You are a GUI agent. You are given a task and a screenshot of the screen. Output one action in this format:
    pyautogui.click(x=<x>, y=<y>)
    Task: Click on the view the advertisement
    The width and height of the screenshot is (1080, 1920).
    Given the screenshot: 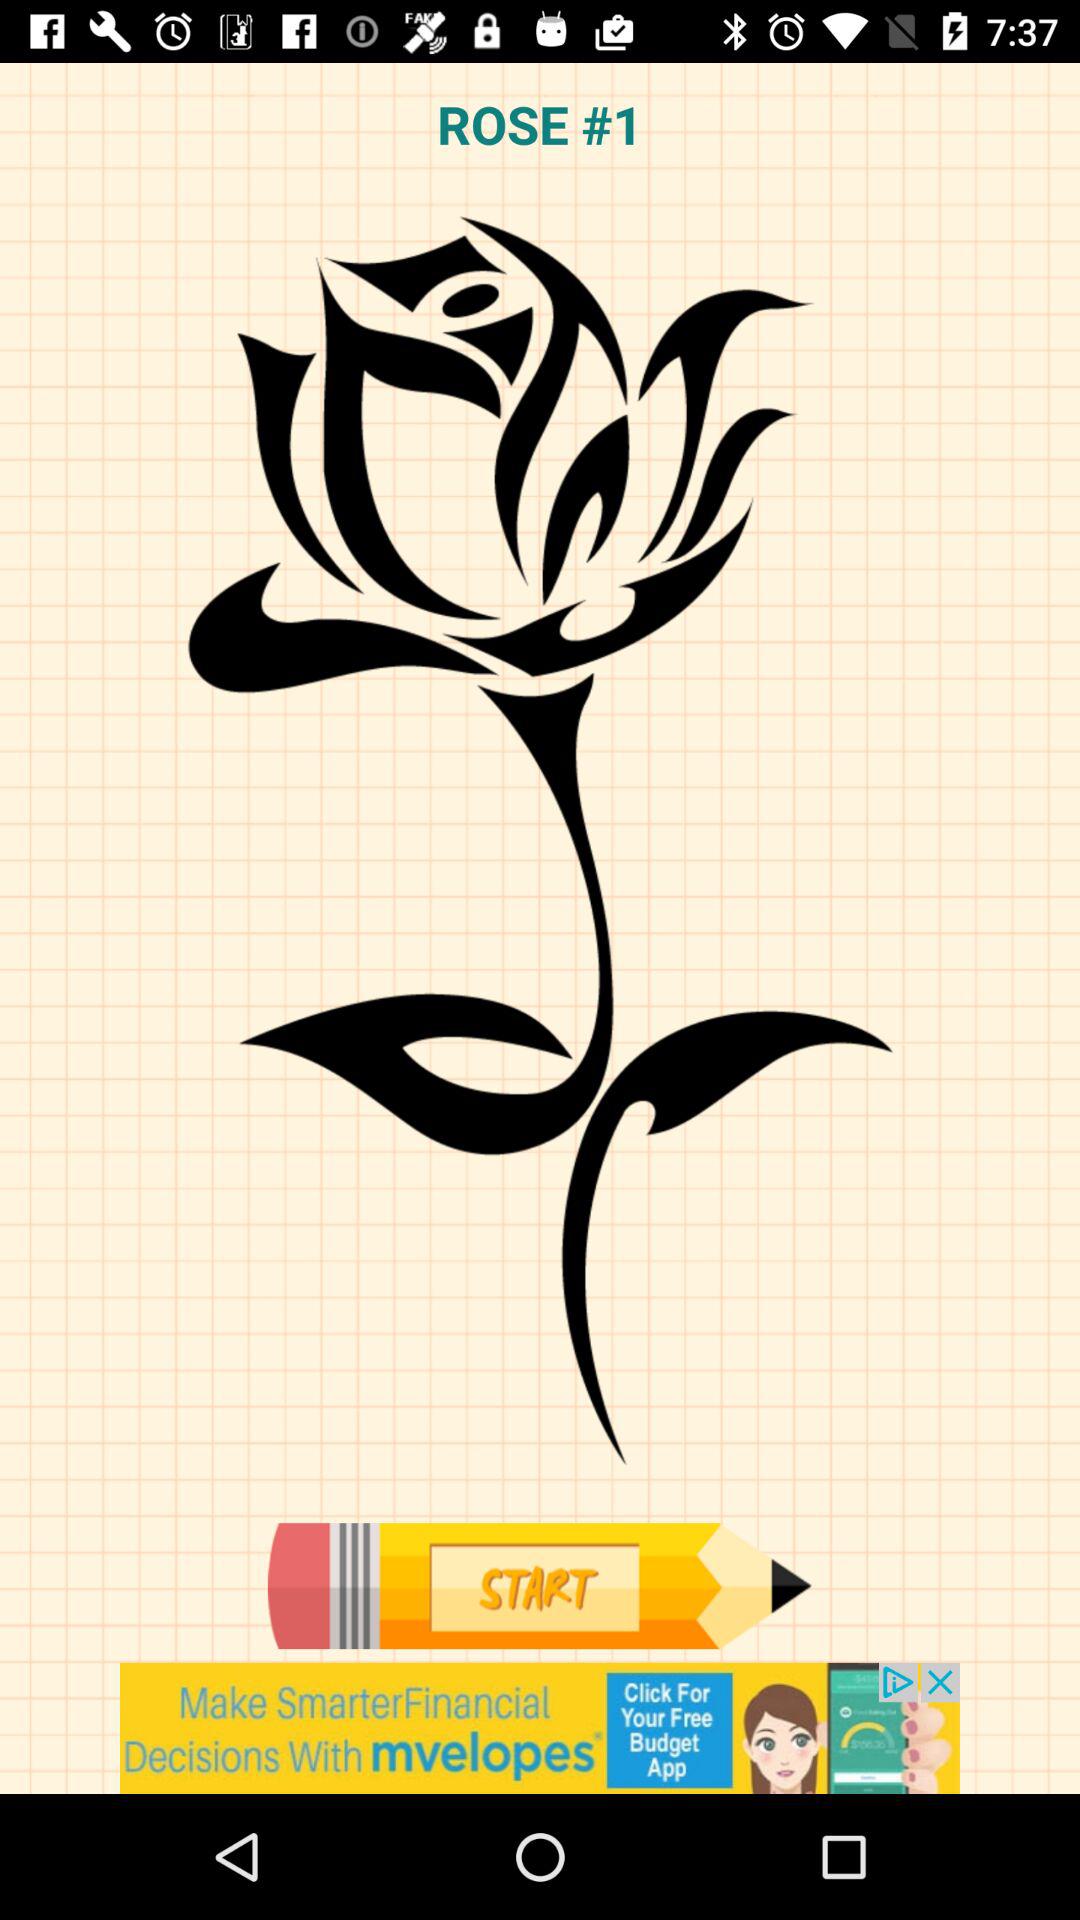 What is the action you would take?
    pyautogui.click(x=540, y=1728)
    